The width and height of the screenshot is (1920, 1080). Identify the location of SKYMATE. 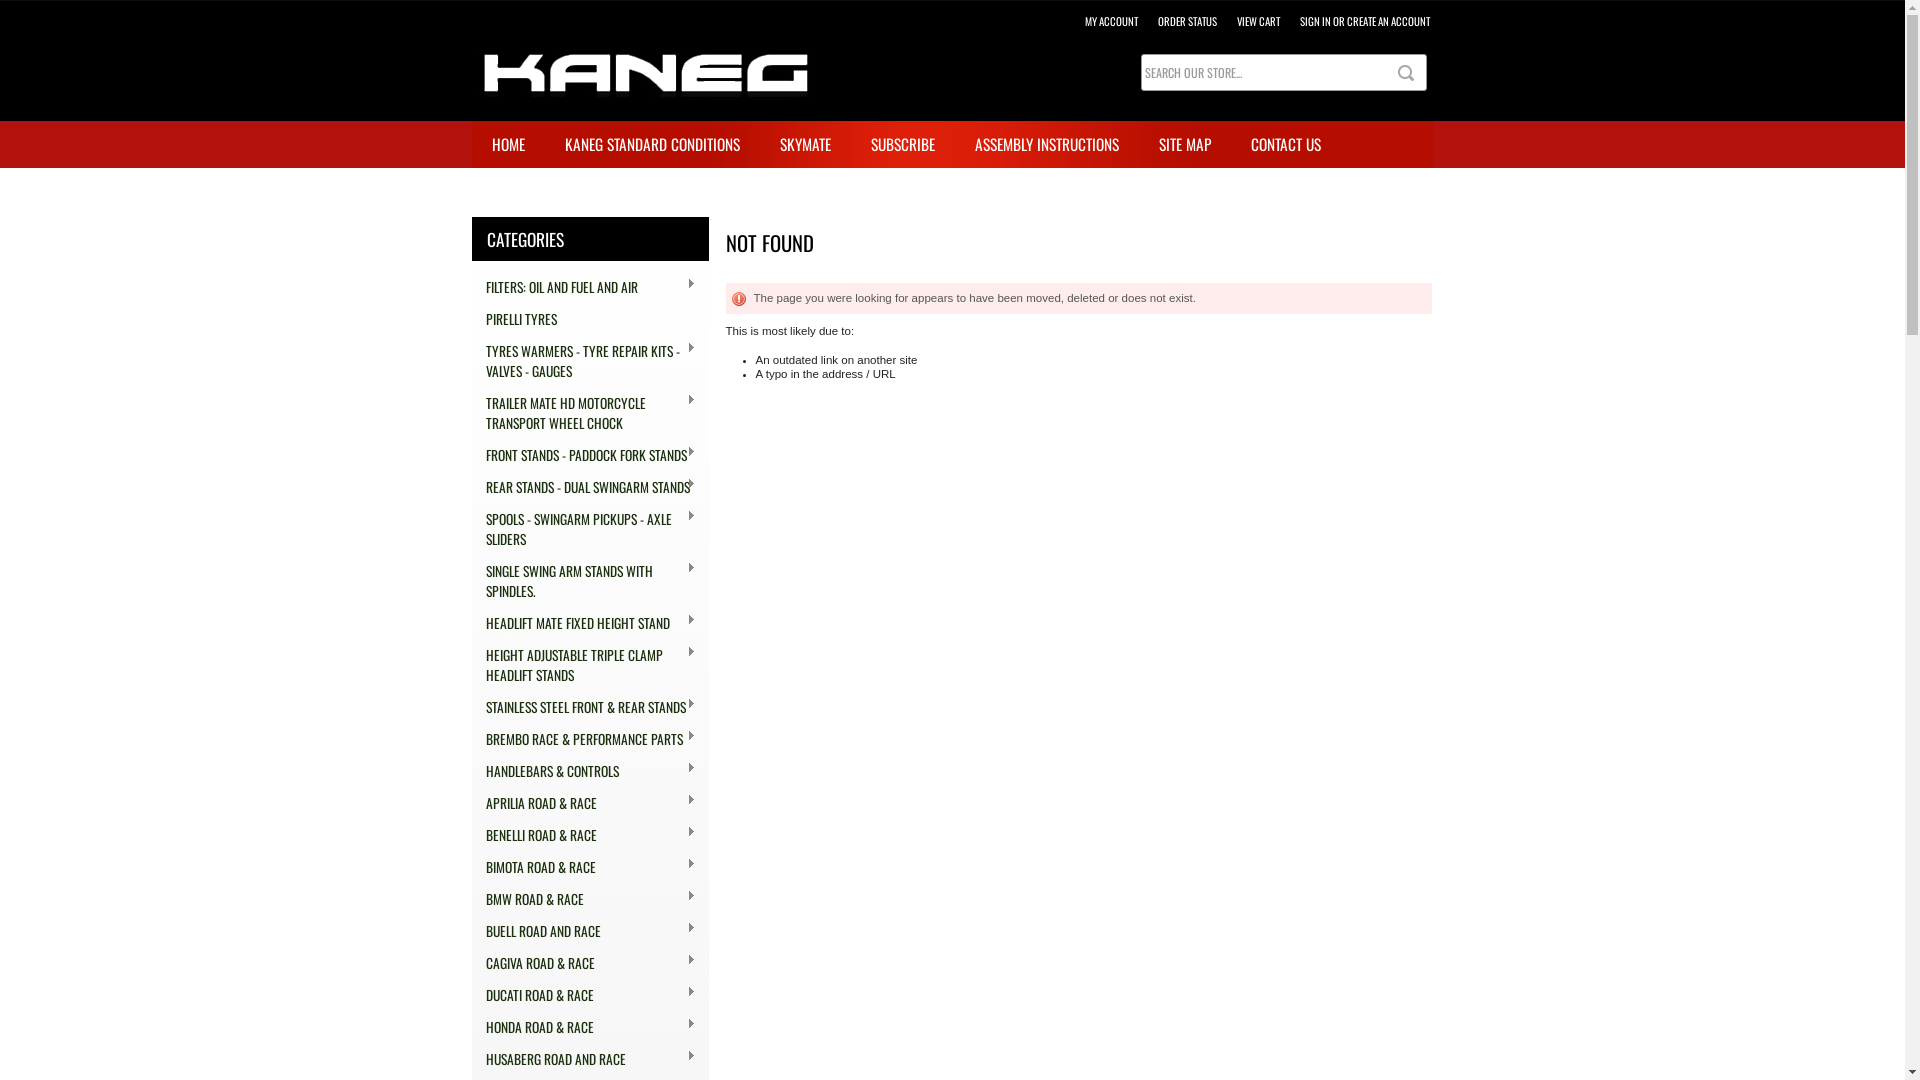
(806, 145).